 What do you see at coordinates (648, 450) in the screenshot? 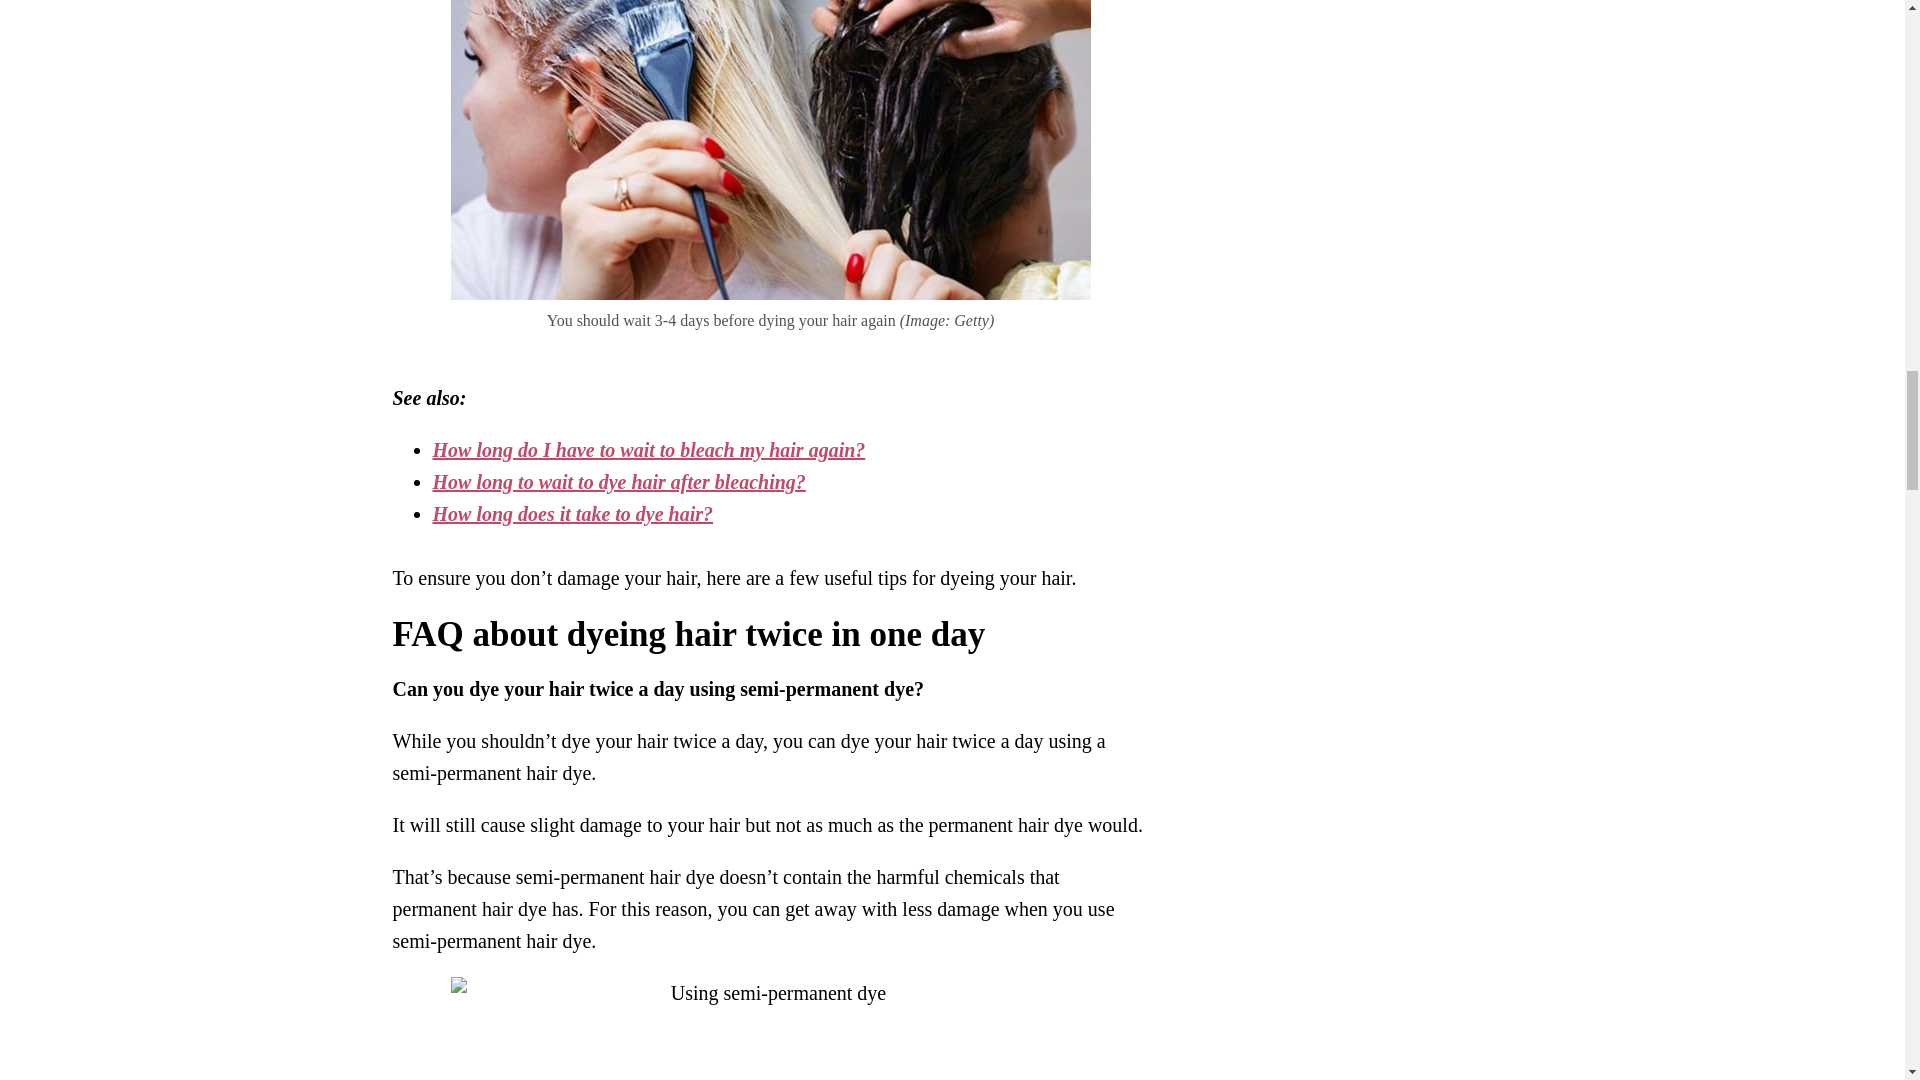
I see `How long do I have to wait to bleach my hair again?` at bounding box center [648, 450].